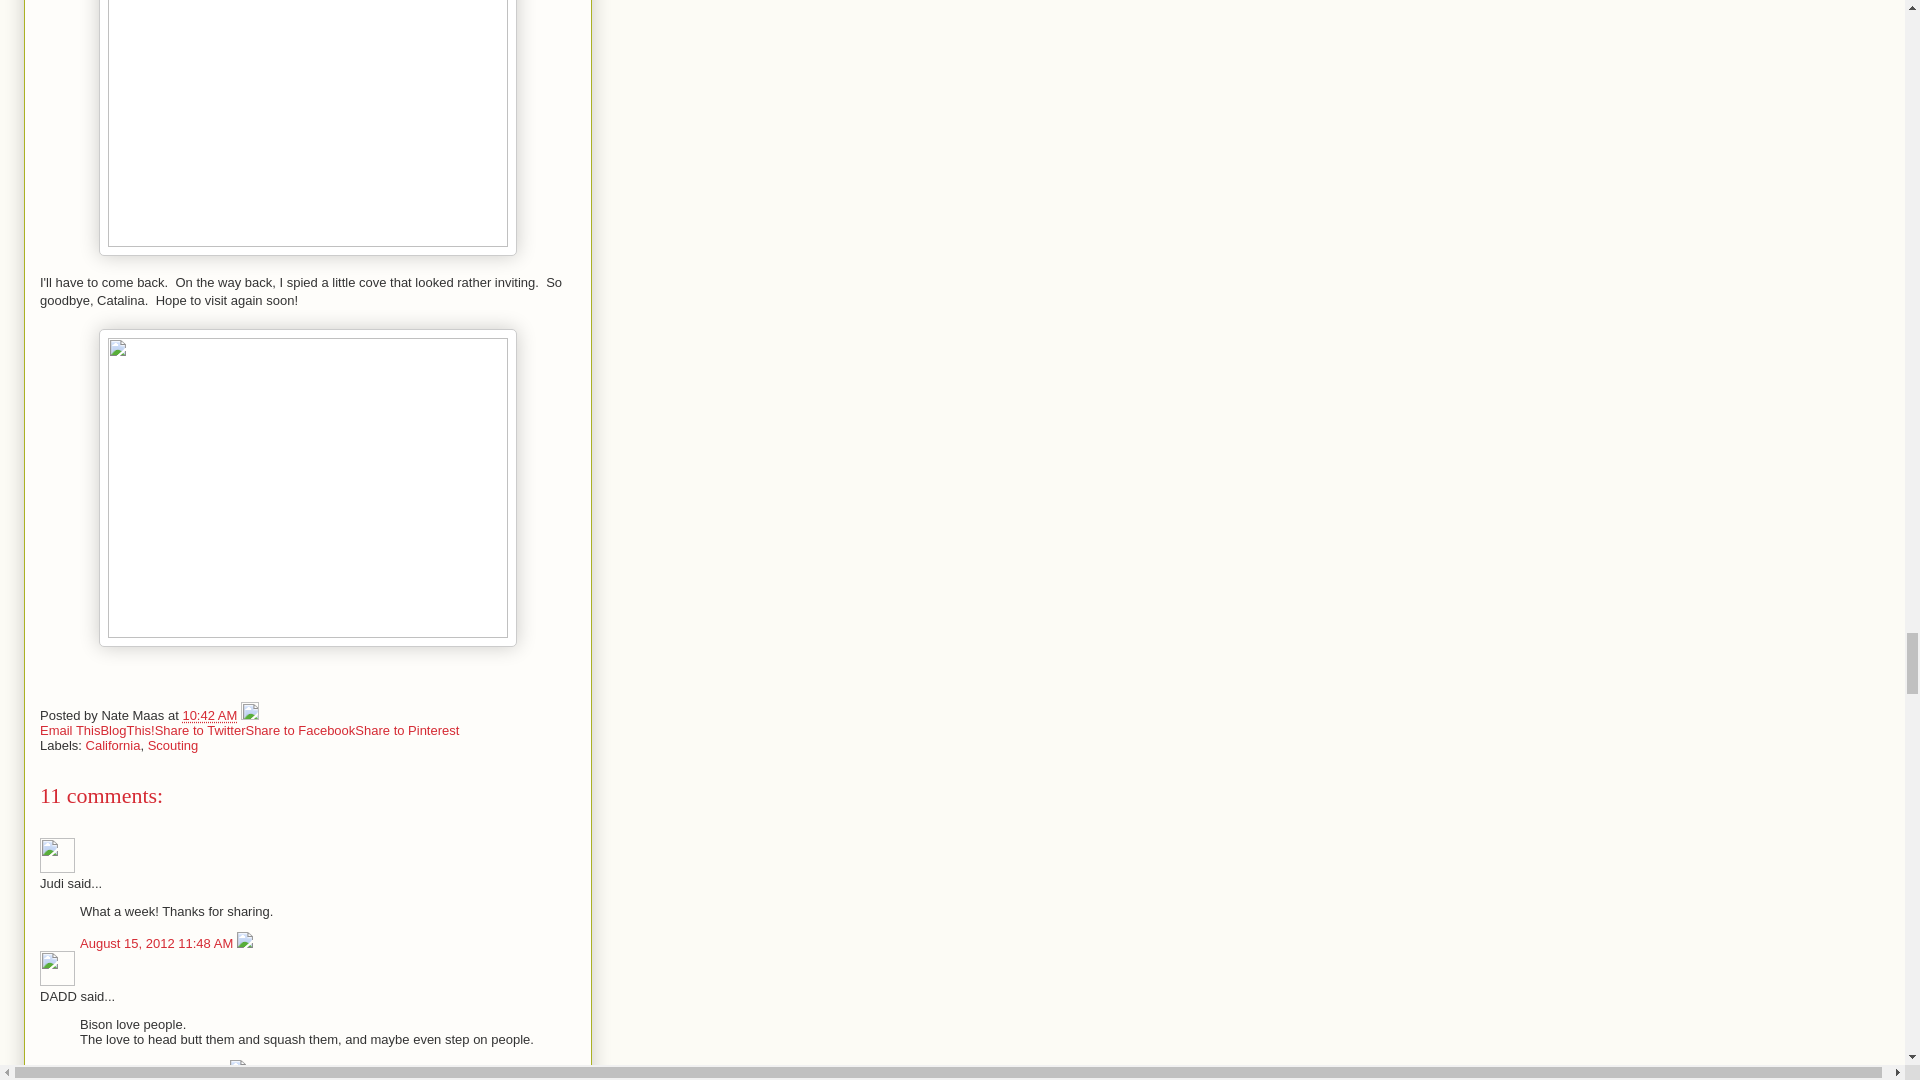 This screenshot has width=1920, height=1080. What do you see at coordinates (238, 1070) in the screenshot?
I see `Delete Comment` at bounding box center [238, 1070].